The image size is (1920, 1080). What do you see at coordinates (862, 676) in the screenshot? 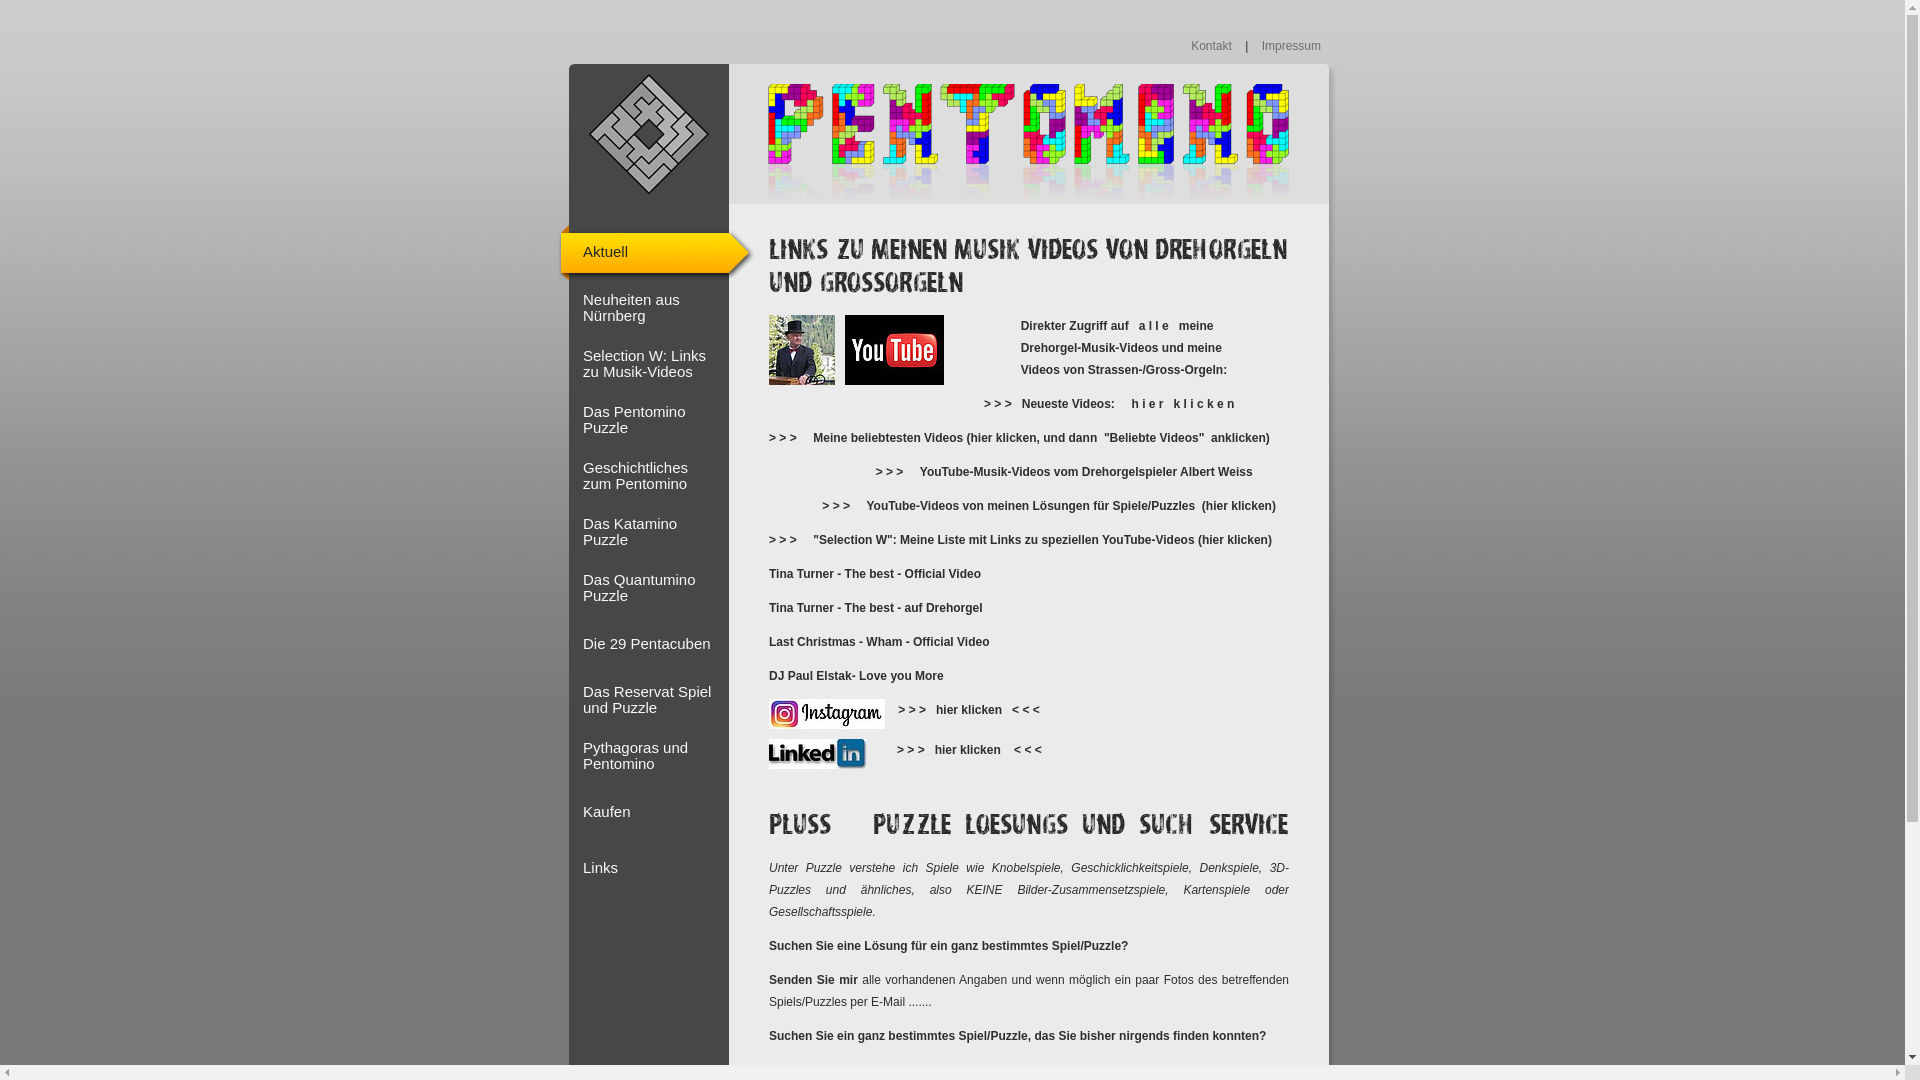
I see `DJ Paul Elstak- Love you More   ` at bounding box center [862, 676].